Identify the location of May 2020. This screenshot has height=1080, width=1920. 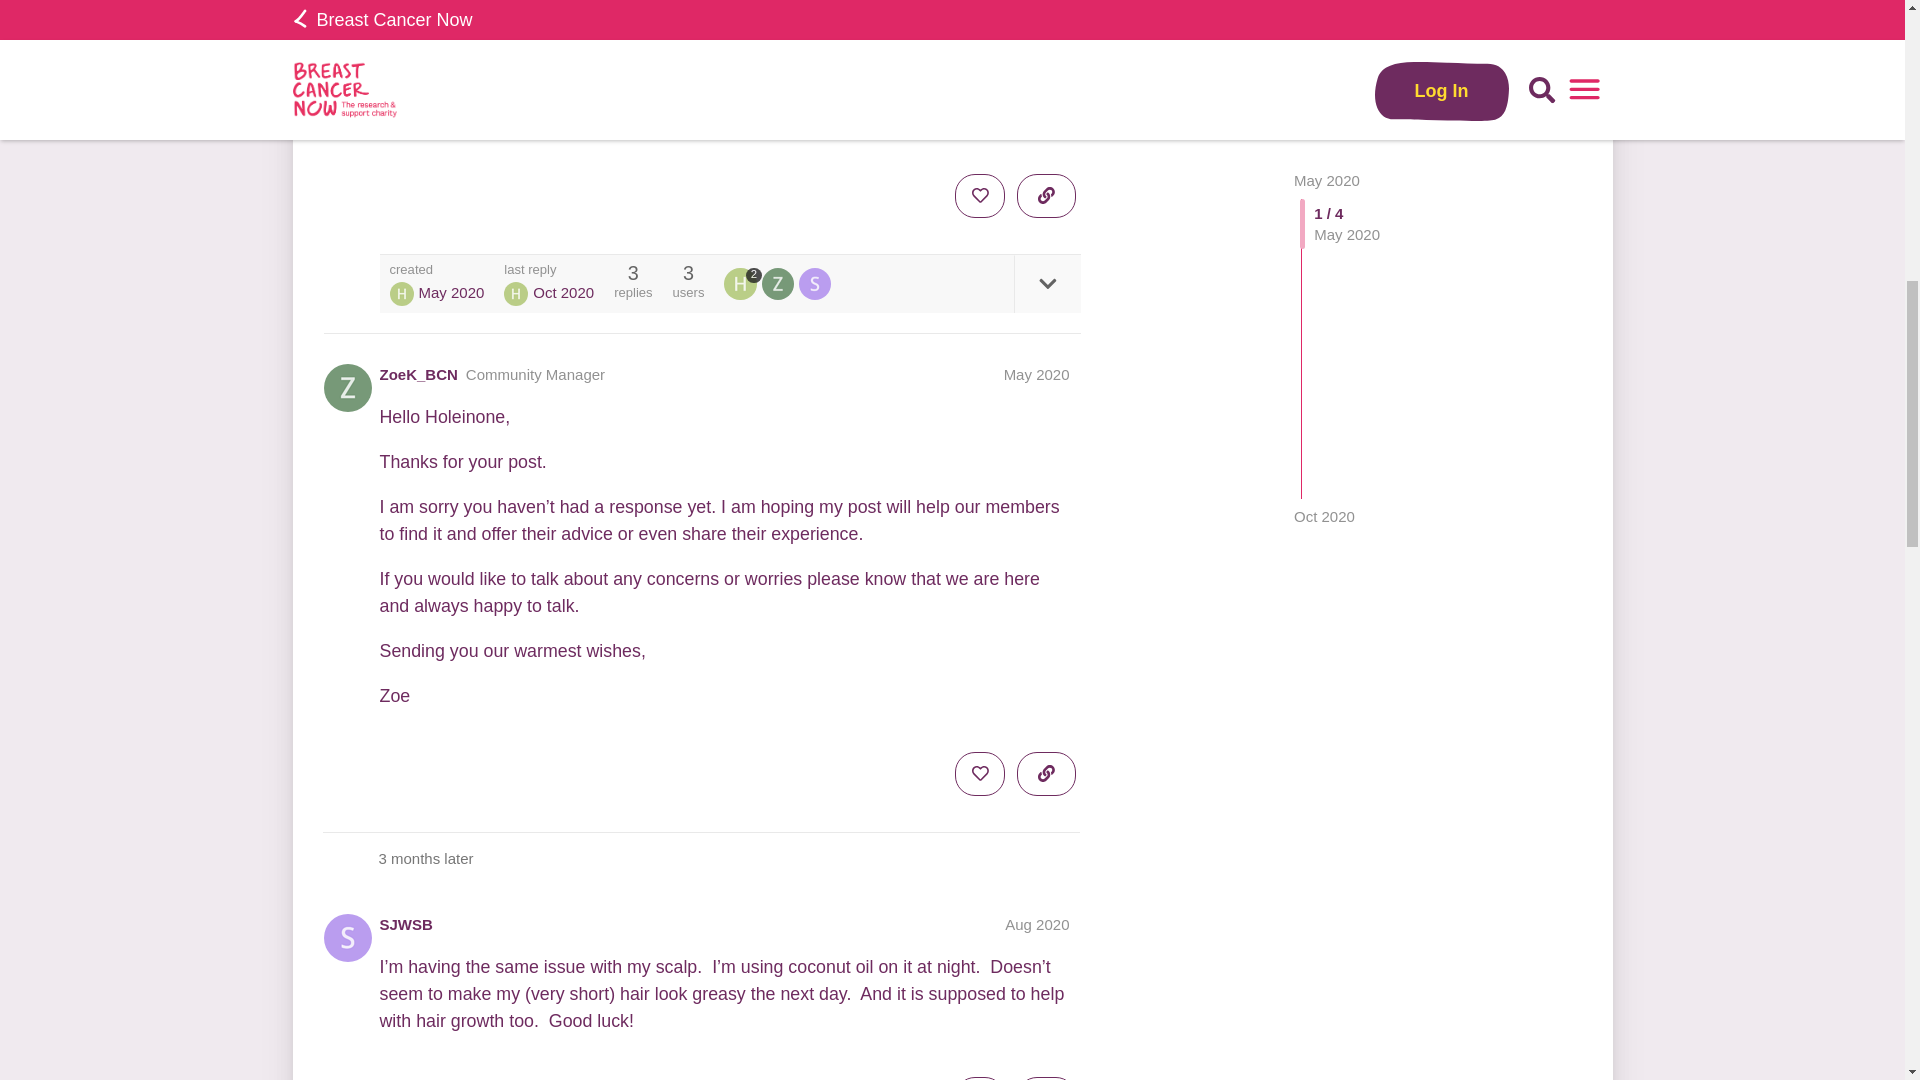
(1036, 374).